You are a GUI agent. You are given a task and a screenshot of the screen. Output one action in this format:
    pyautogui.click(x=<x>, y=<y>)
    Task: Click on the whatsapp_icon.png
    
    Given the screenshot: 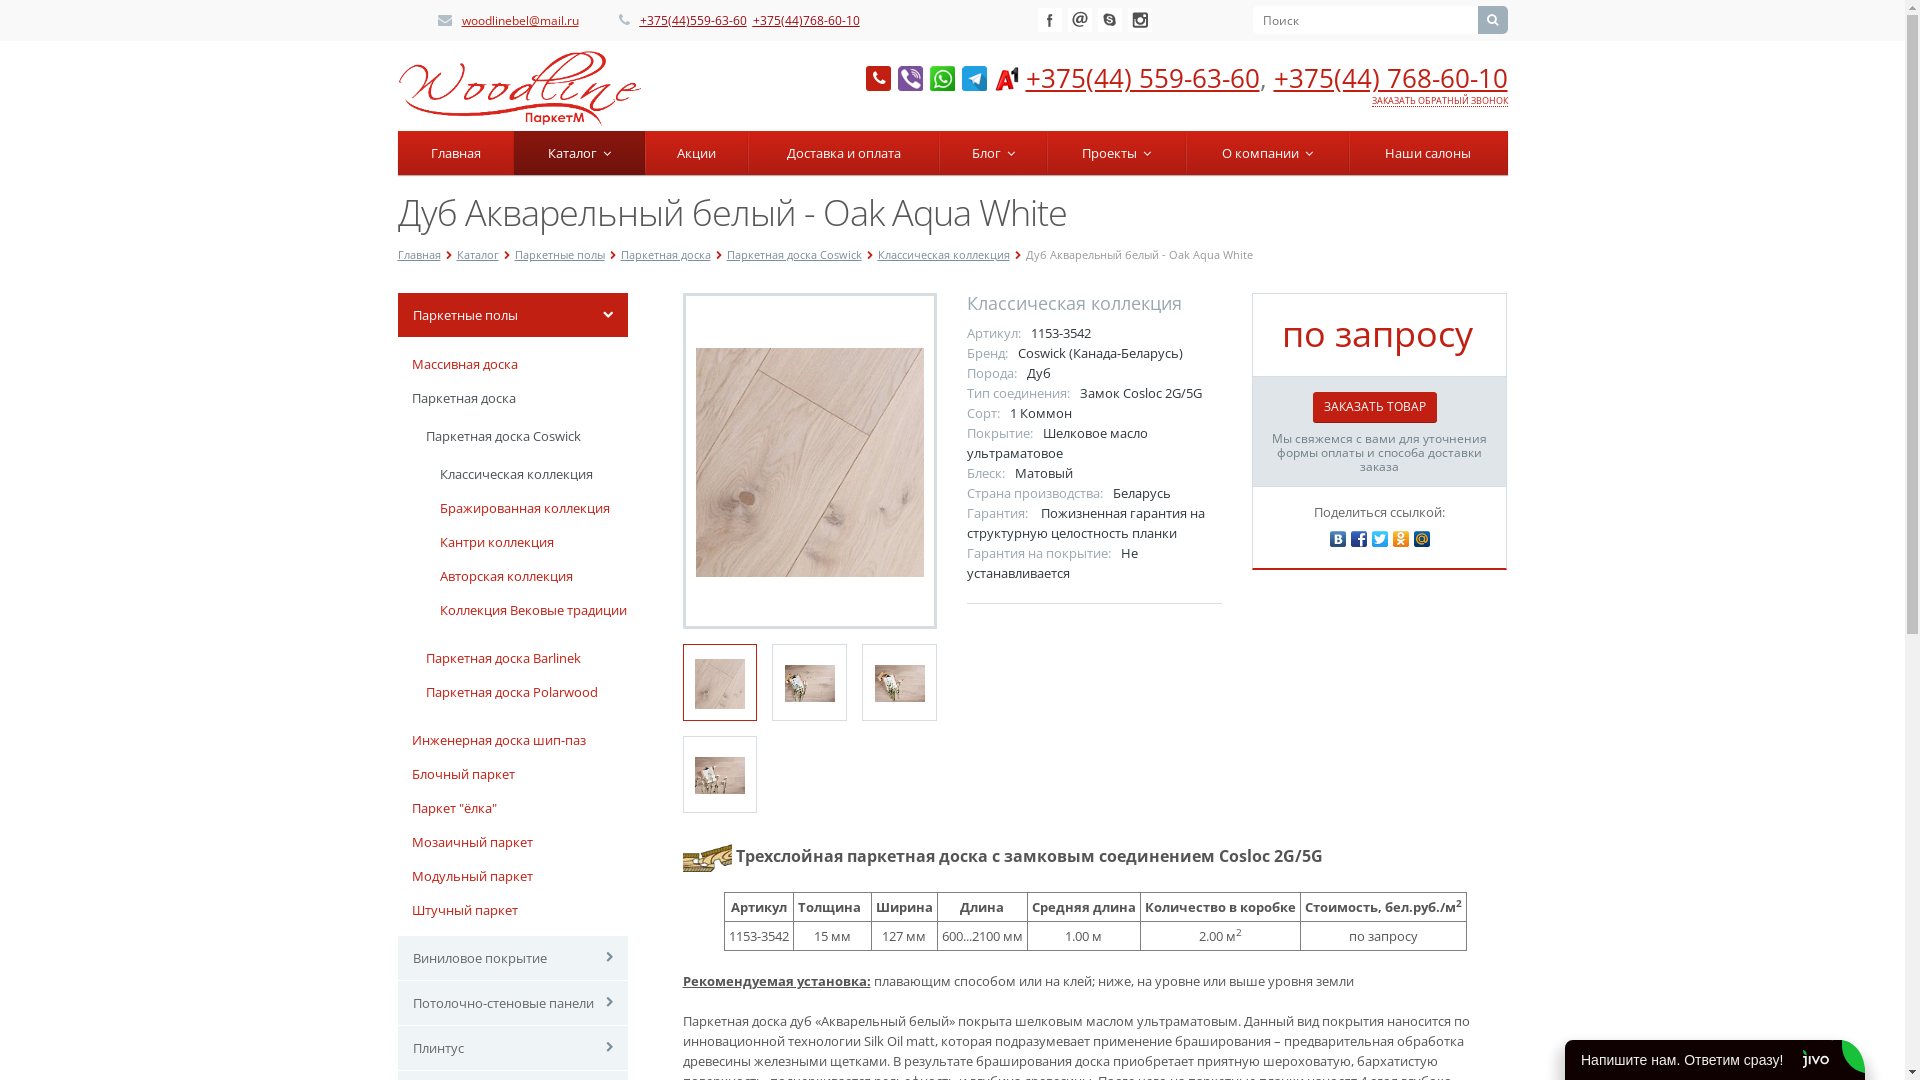 What is the action you would take?
    pyautogui.click(x=942, y=78)
    